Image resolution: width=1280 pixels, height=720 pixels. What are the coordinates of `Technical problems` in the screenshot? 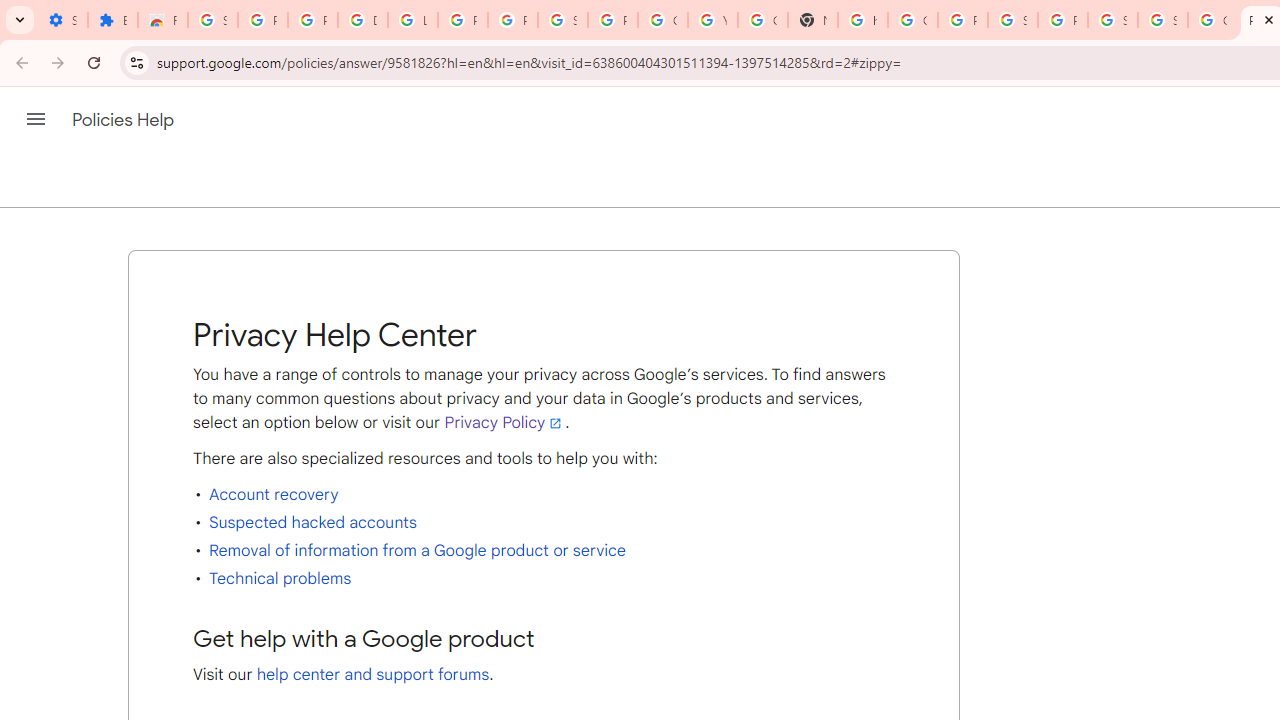 It's located at (280, 578).